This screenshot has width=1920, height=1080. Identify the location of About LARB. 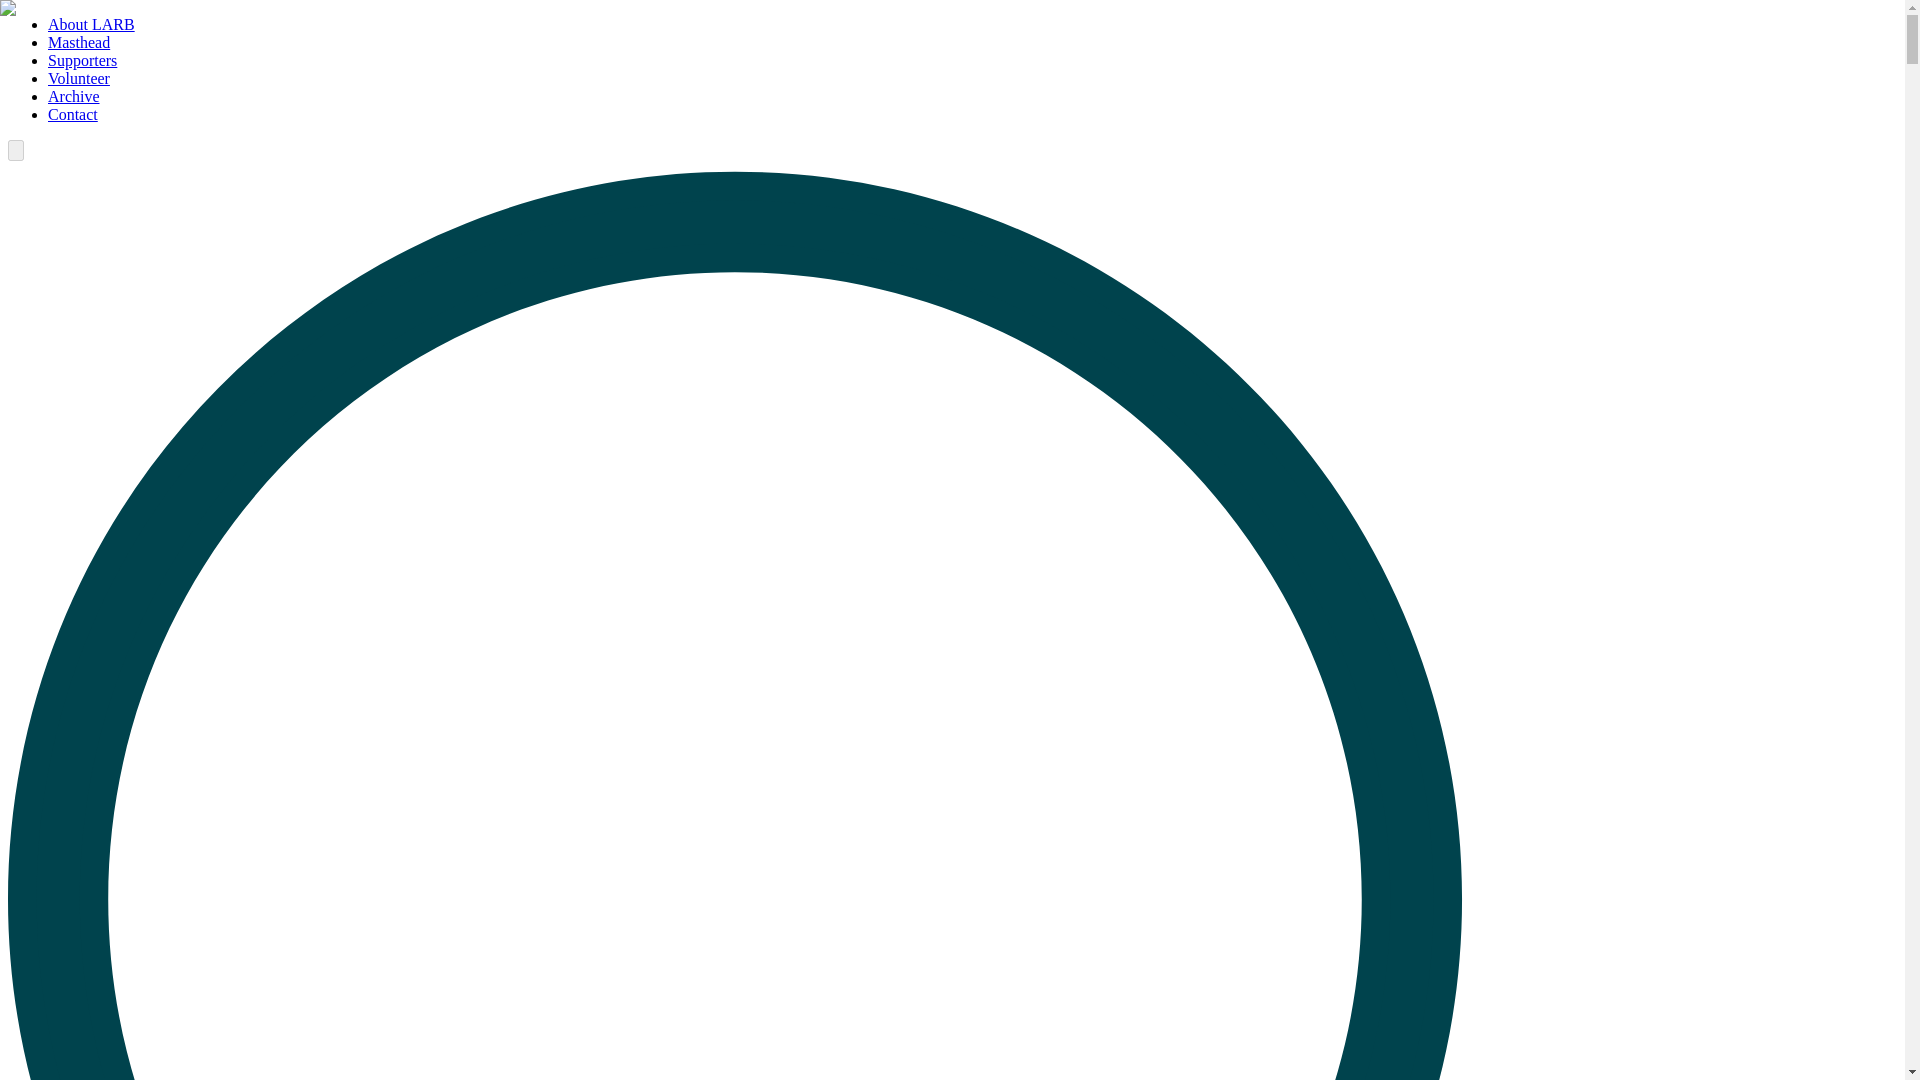
(91, 24).